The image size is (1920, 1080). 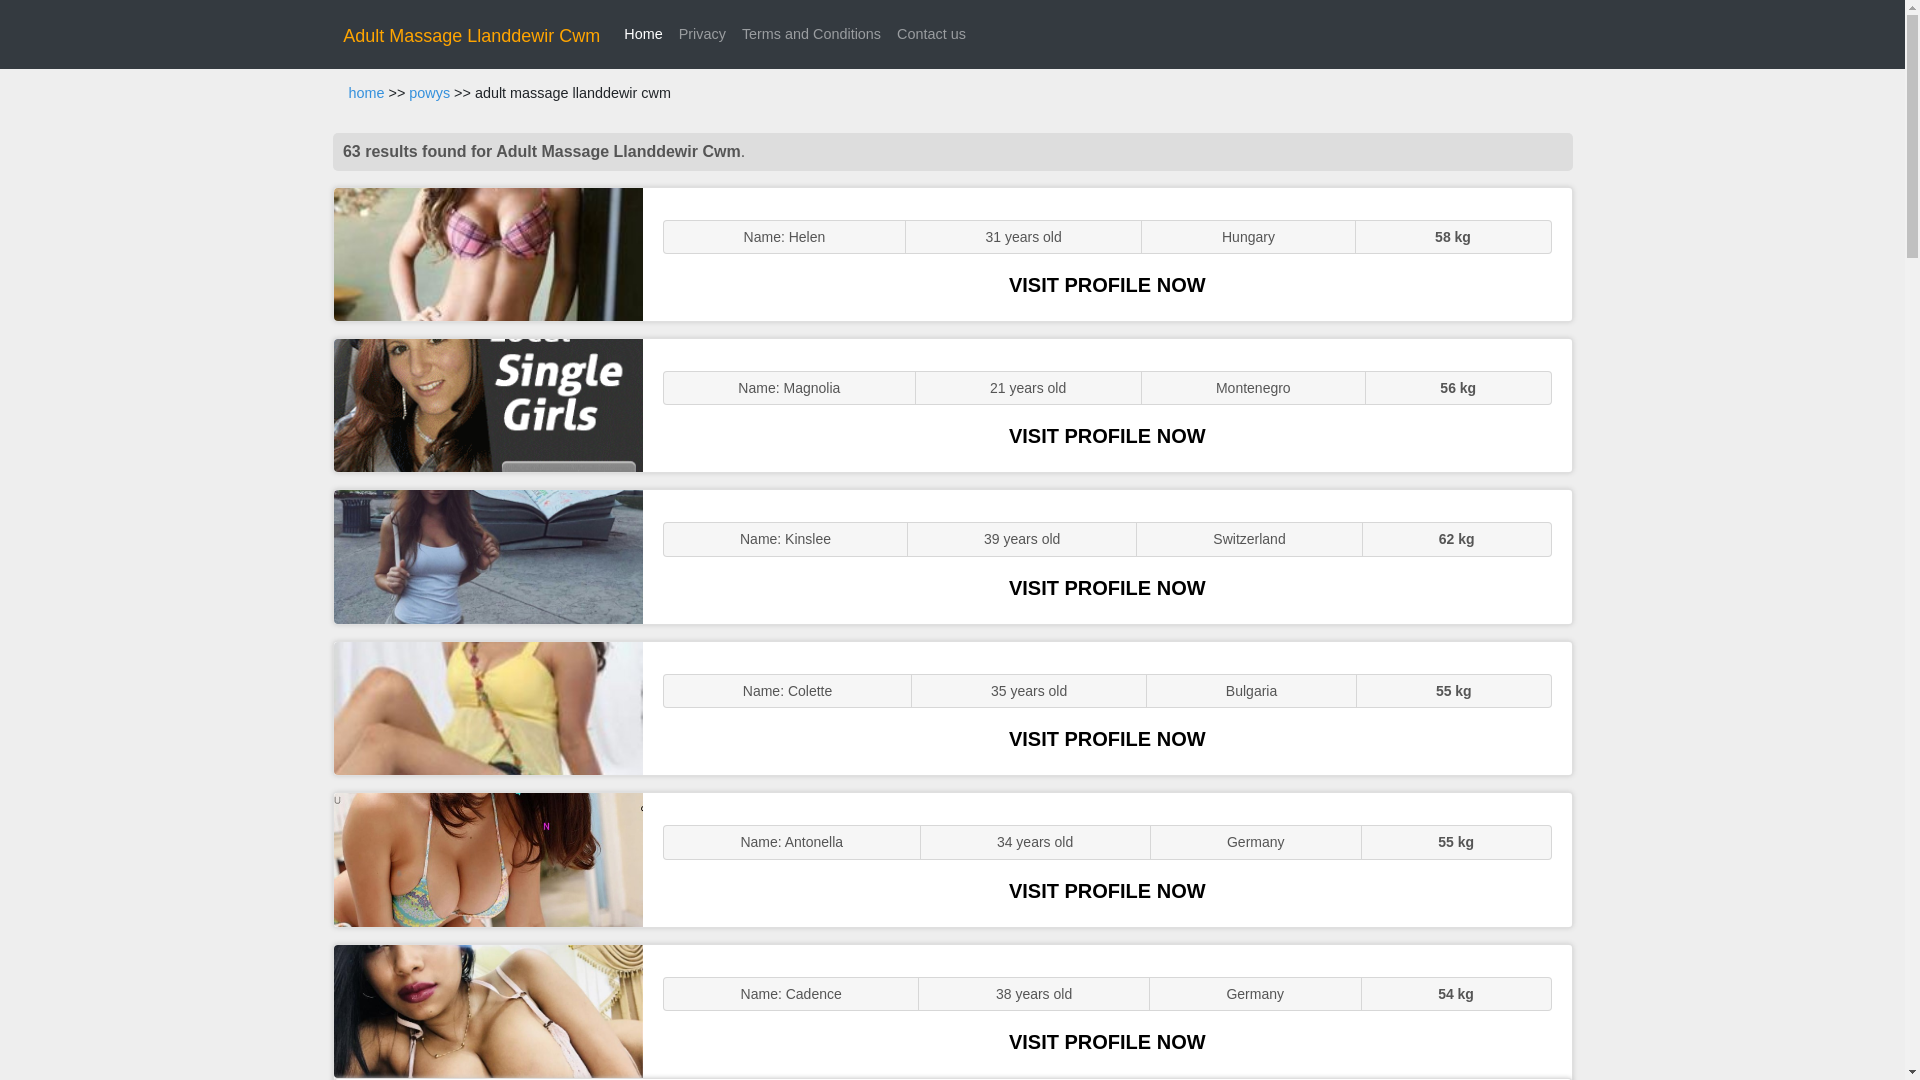 I want to click on Privacy, so click(x=702, y=34).